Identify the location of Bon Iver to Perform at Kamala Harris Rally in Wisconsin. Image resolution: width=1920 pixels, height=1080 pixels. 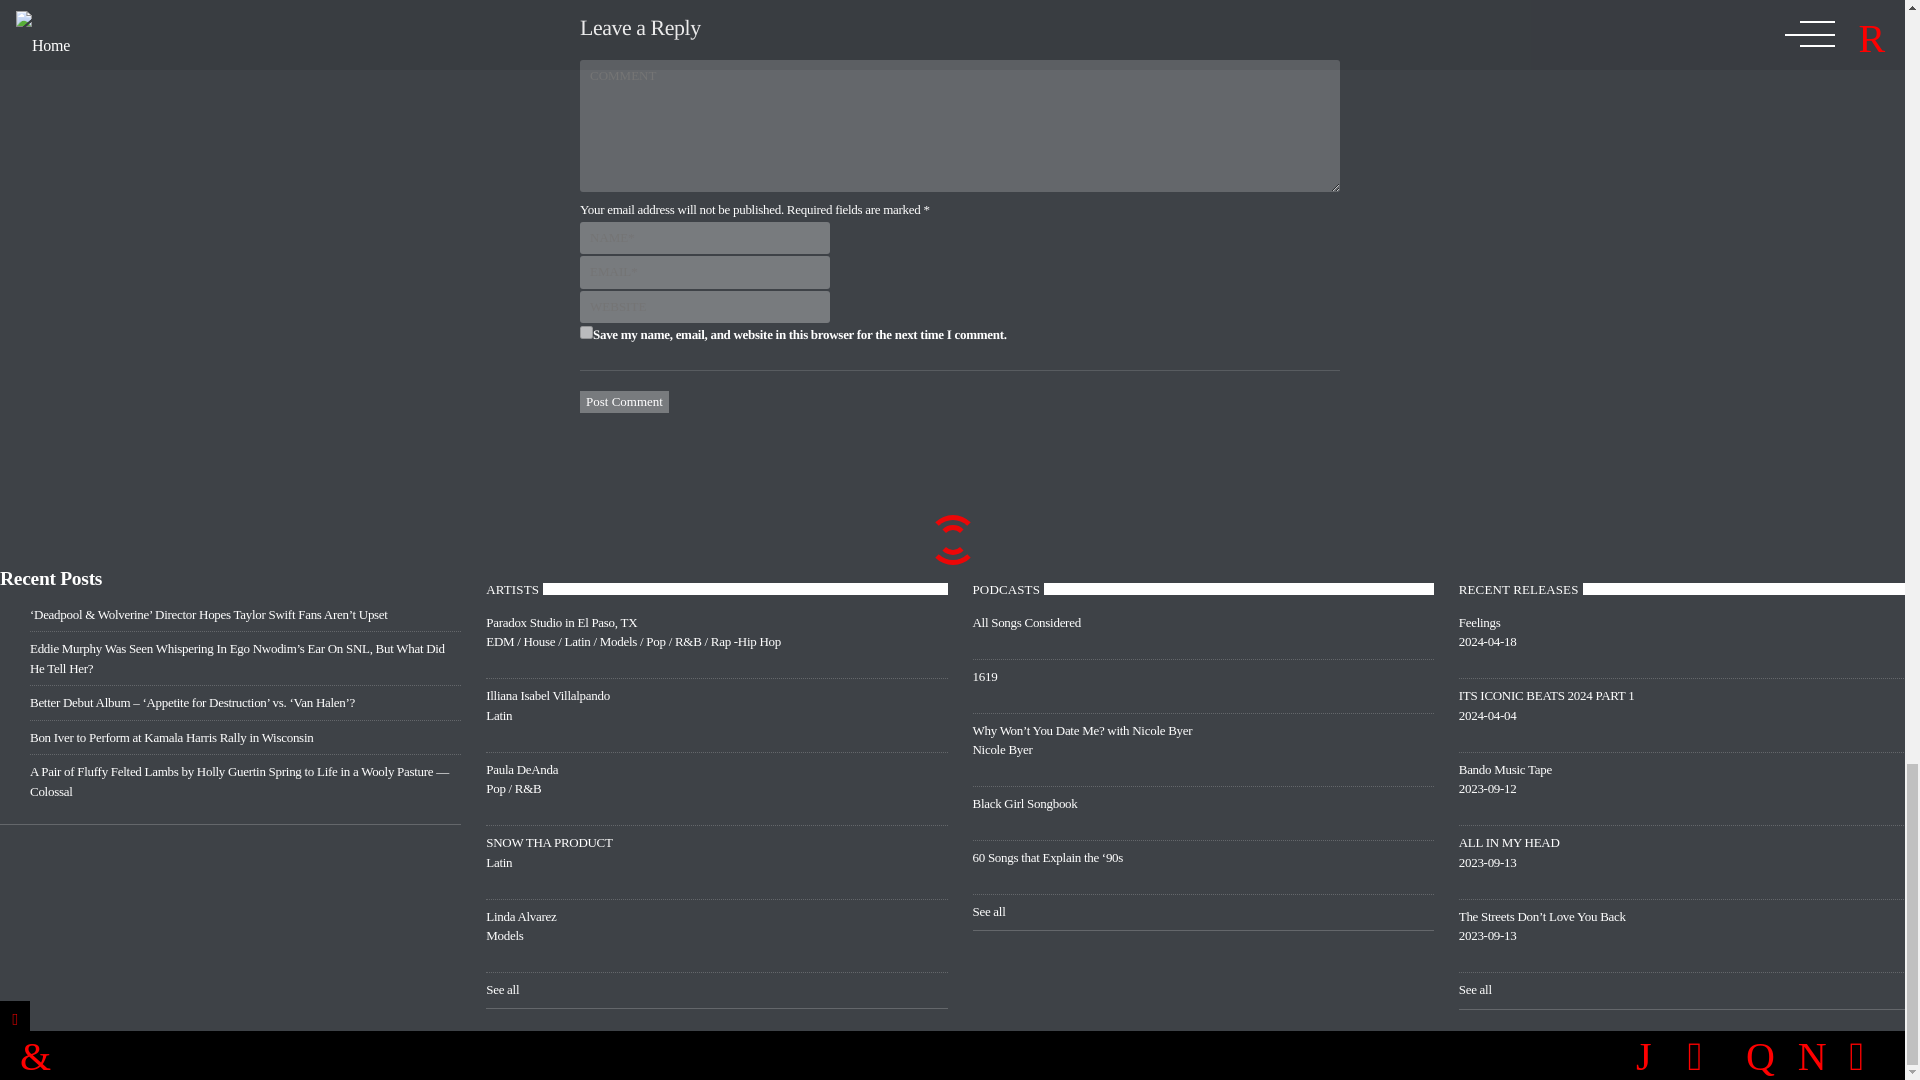
(624, 401).